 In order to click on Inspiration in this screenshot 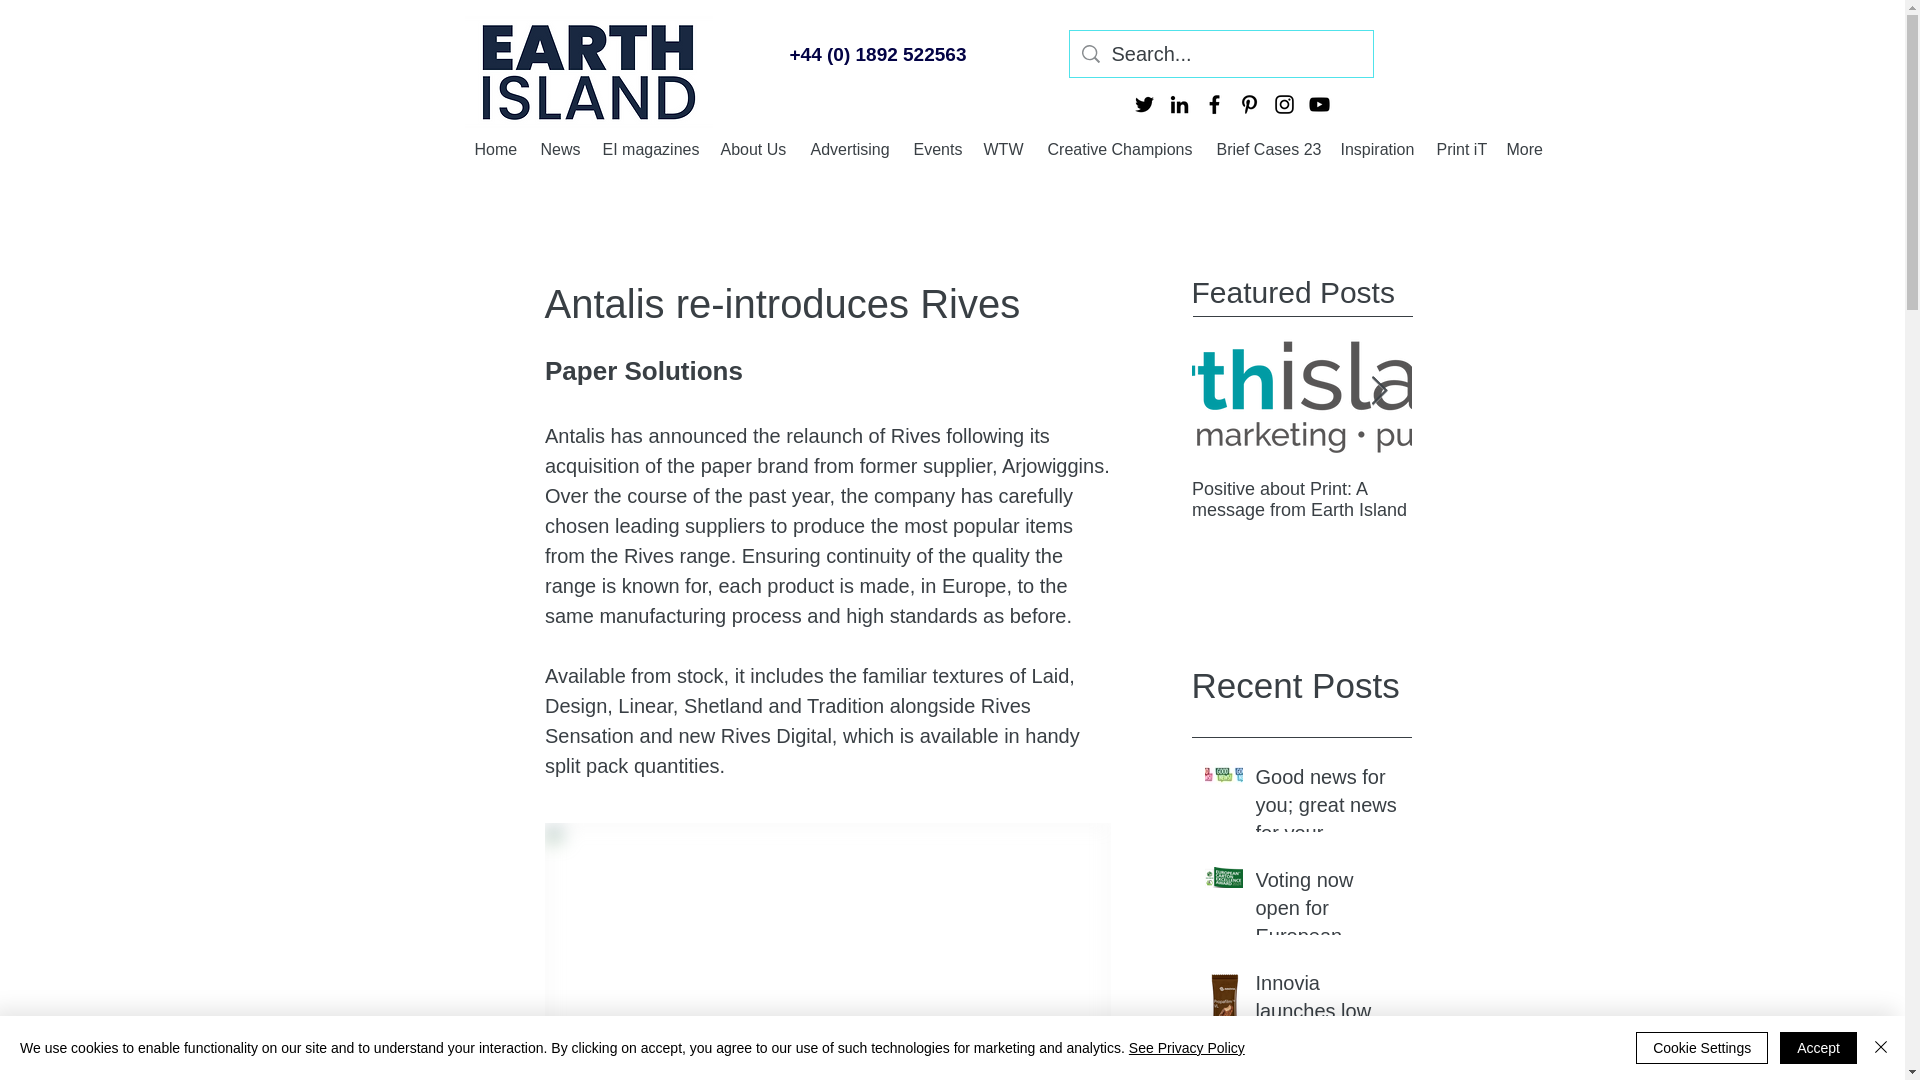, I will do `click(1378, 148)`.